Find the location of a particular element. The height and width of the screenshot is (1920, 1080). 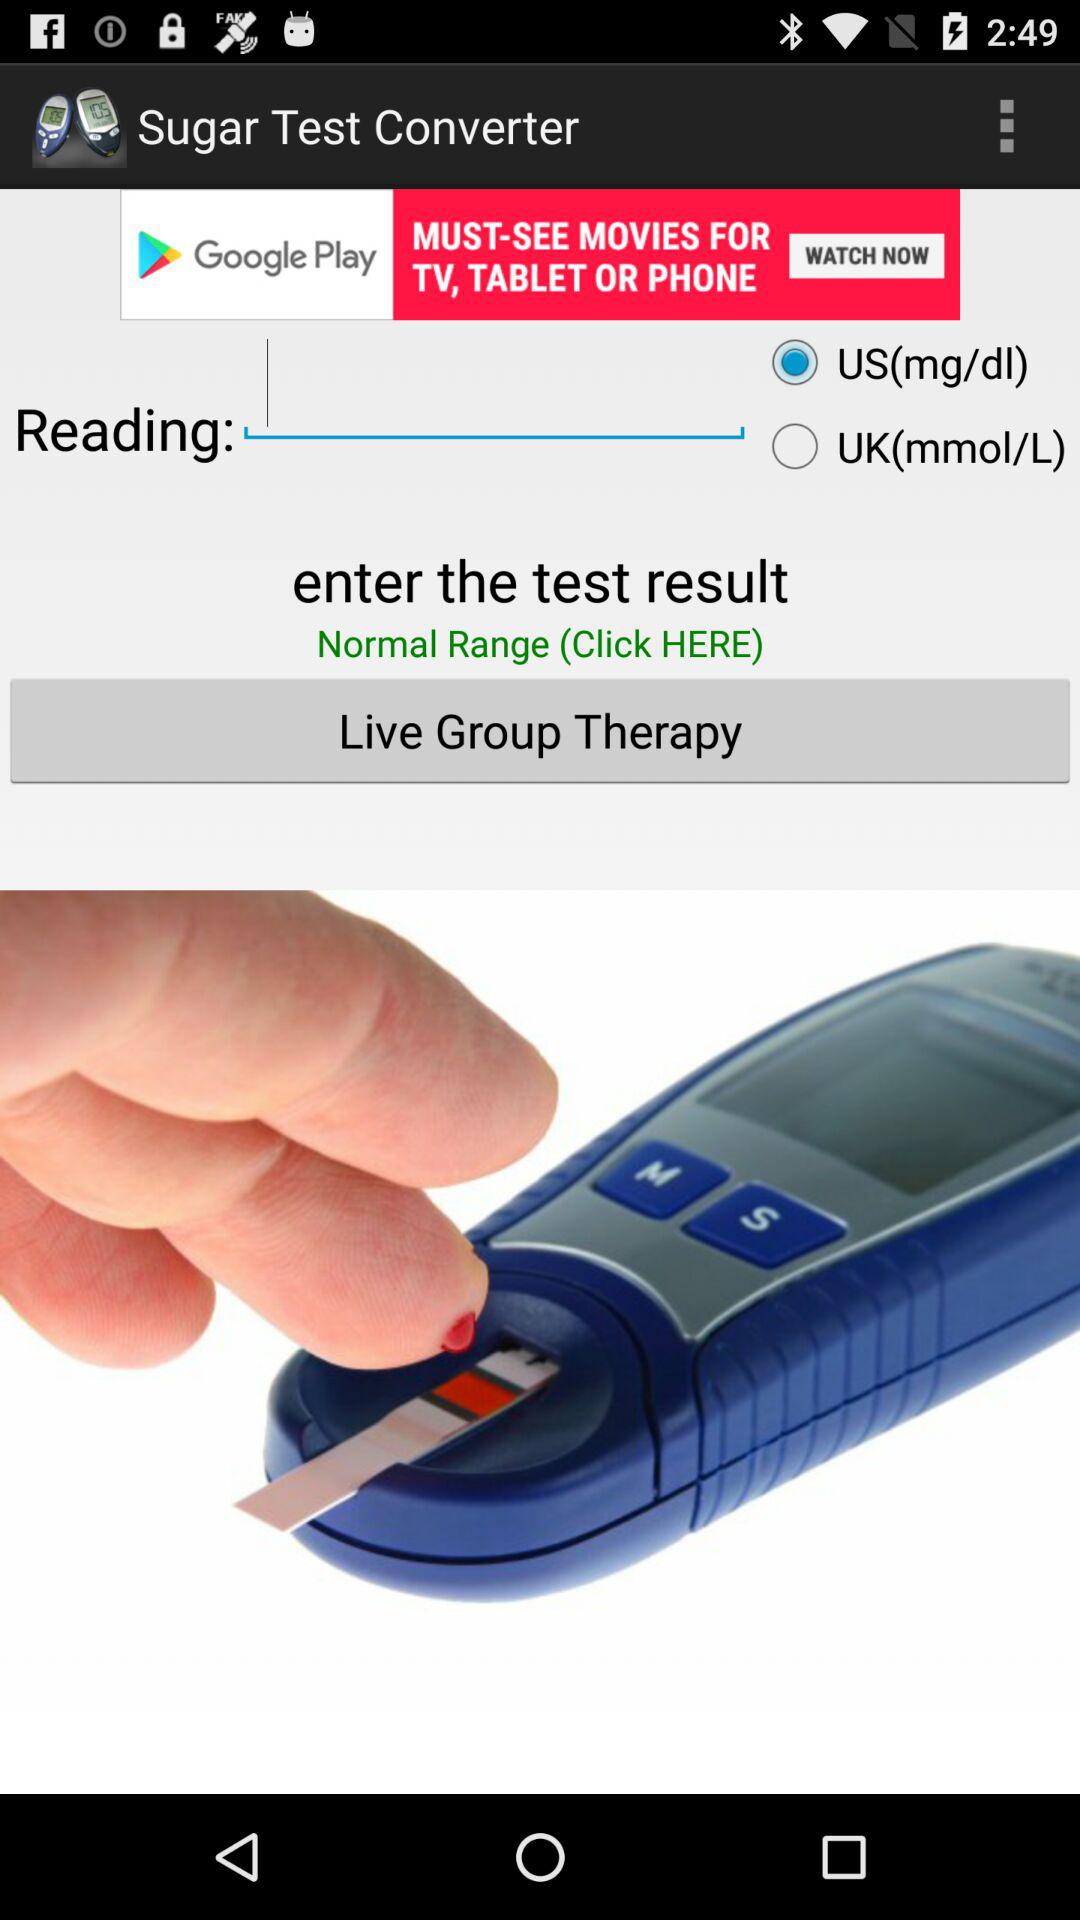

press on blood test monitor button is located at coordinates (540, 1272).